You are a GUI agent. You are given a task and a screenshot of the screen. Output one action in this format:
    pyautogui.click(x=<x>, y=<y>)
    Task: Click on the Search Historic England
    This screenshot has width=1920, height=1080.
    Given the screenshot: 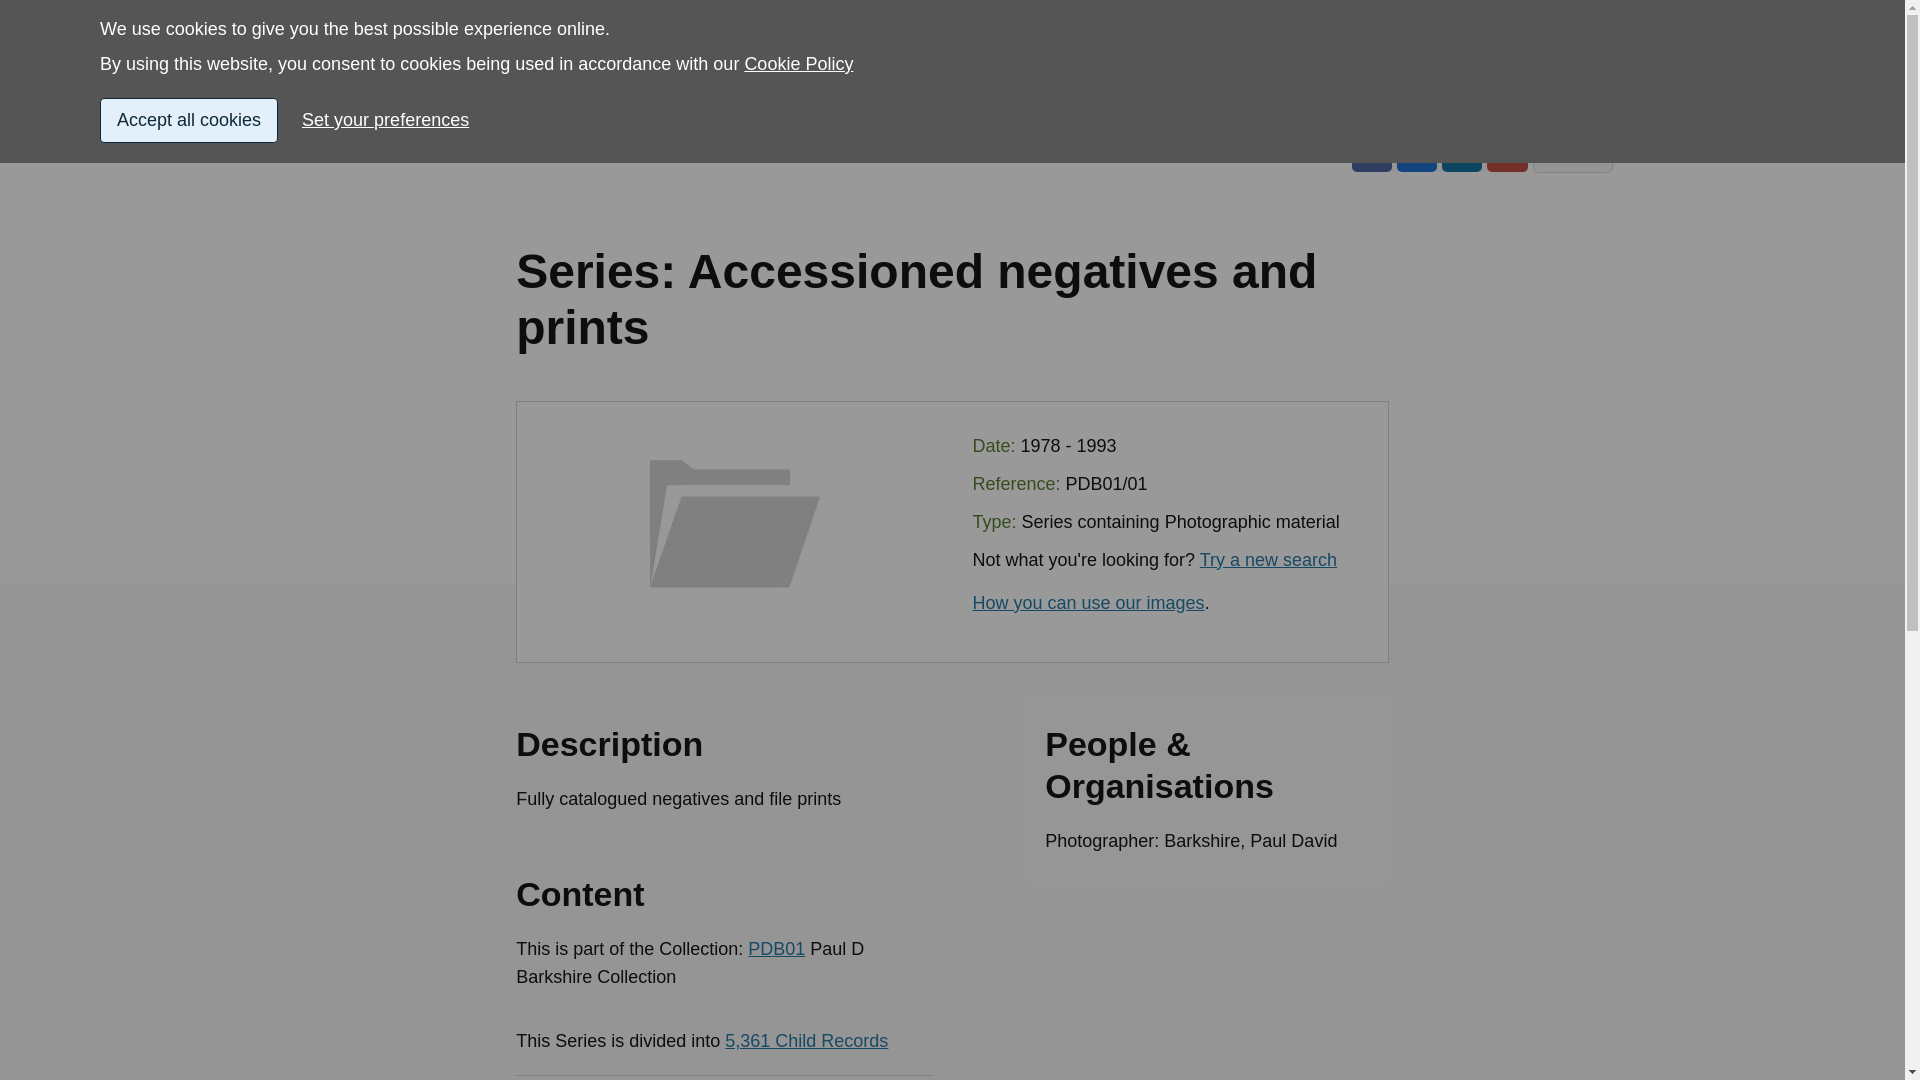 What is the action you would take?
    pyautogui.click(x=1516, y=48)
    